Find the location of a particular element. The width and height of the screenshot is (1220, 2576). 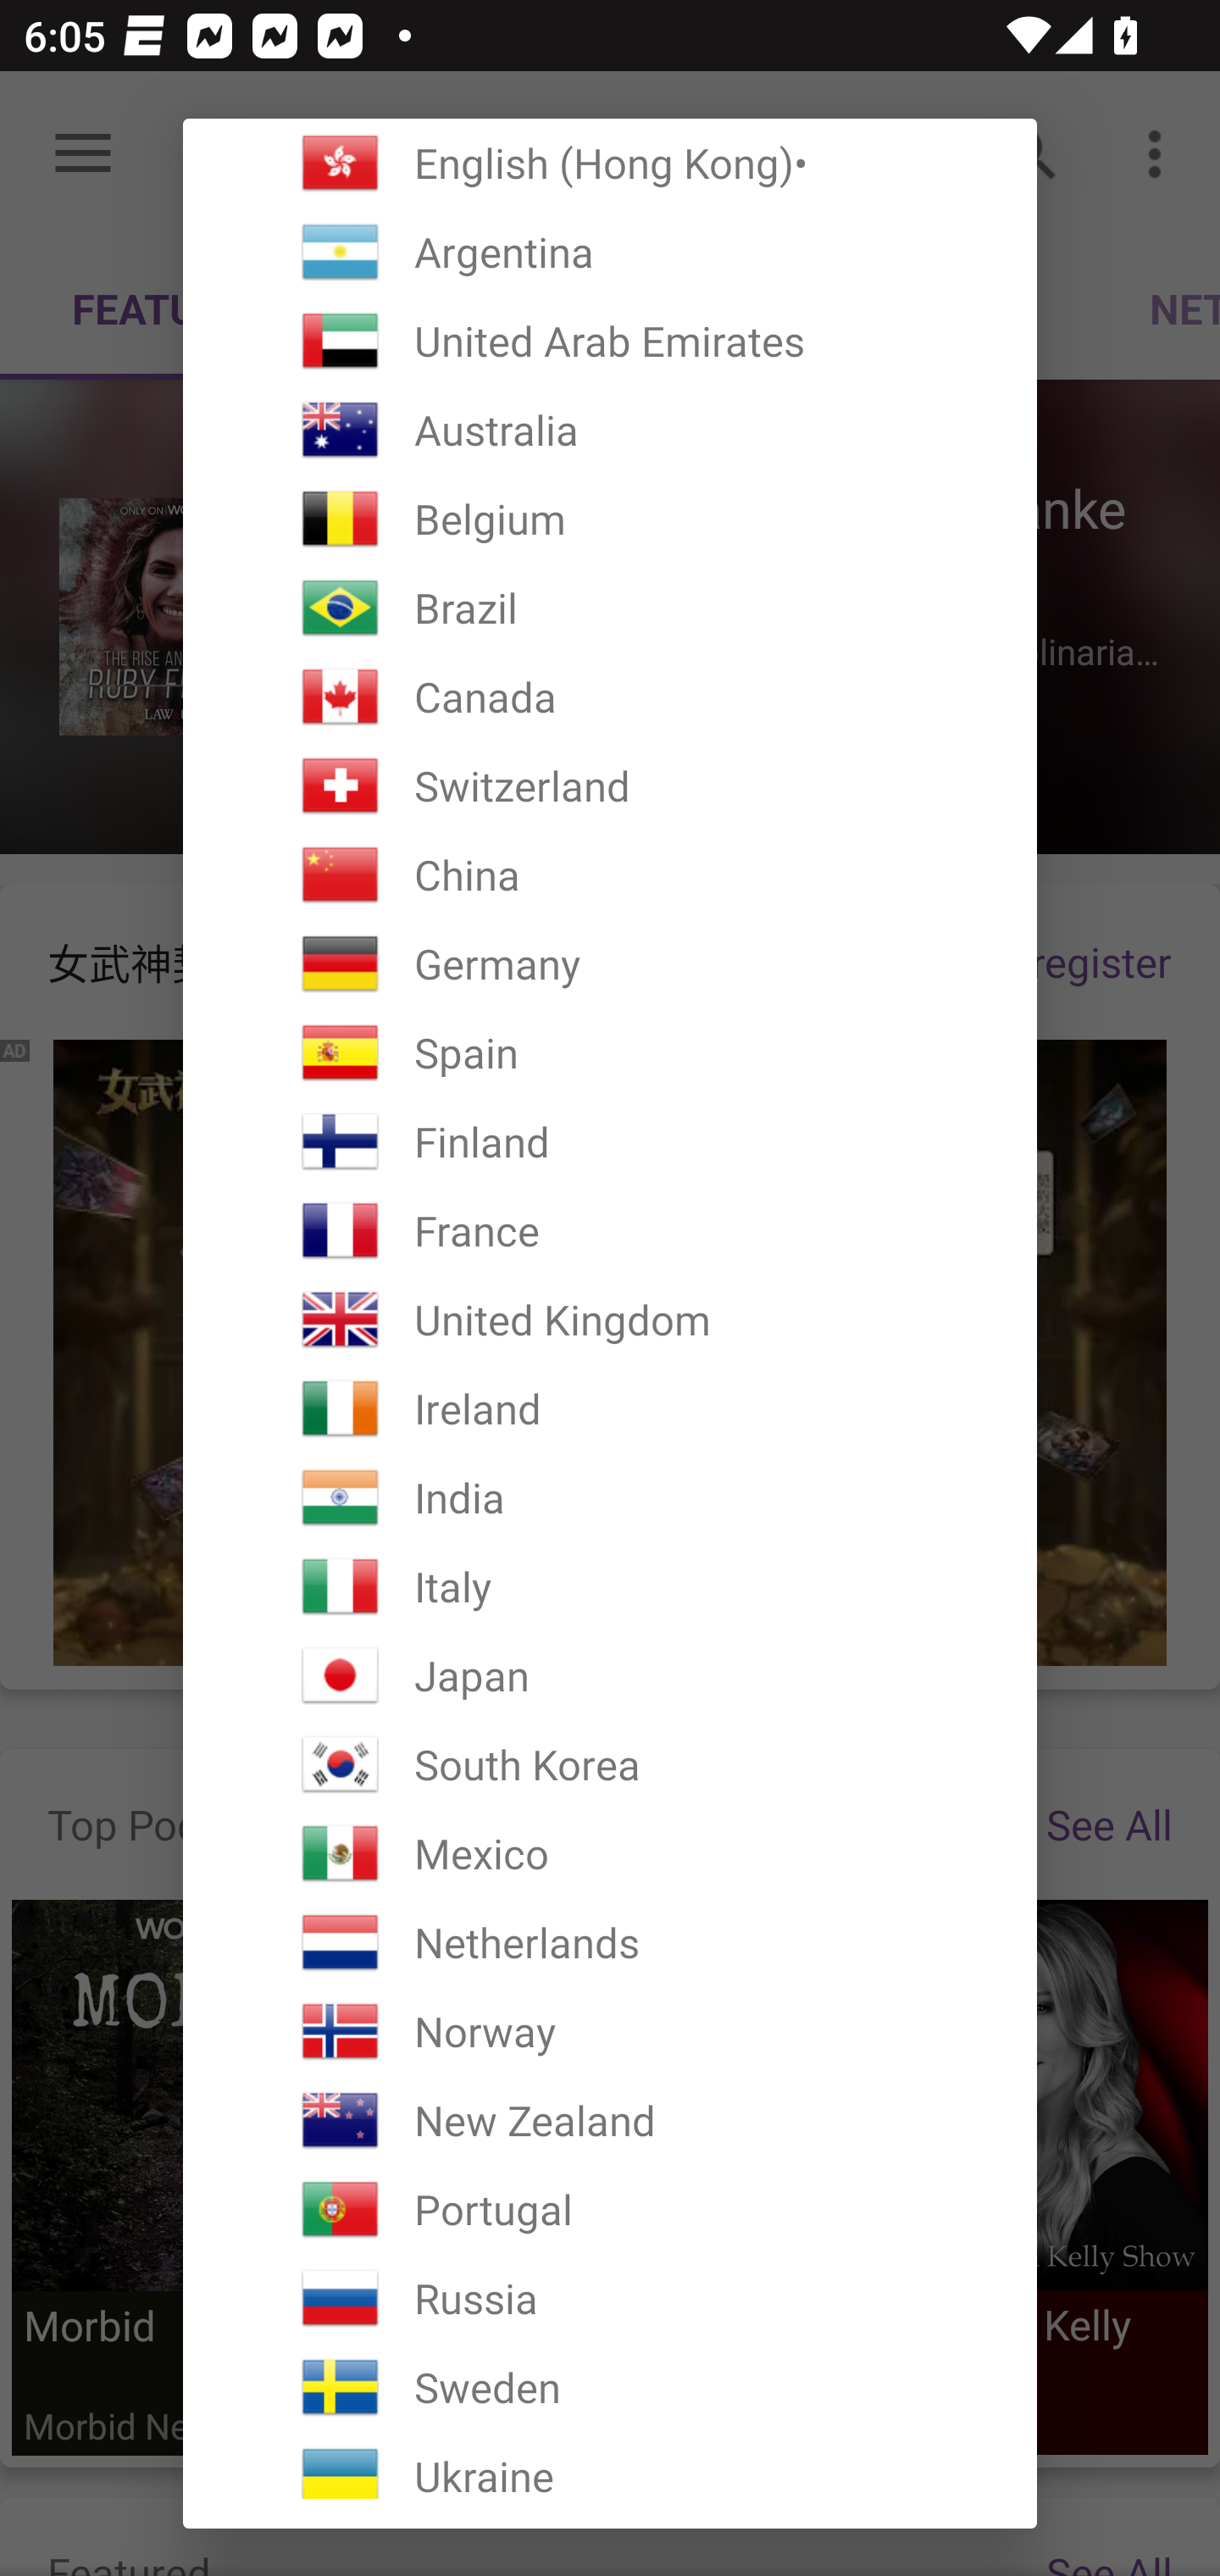

Ireland is located at coordinates (610, 1408).